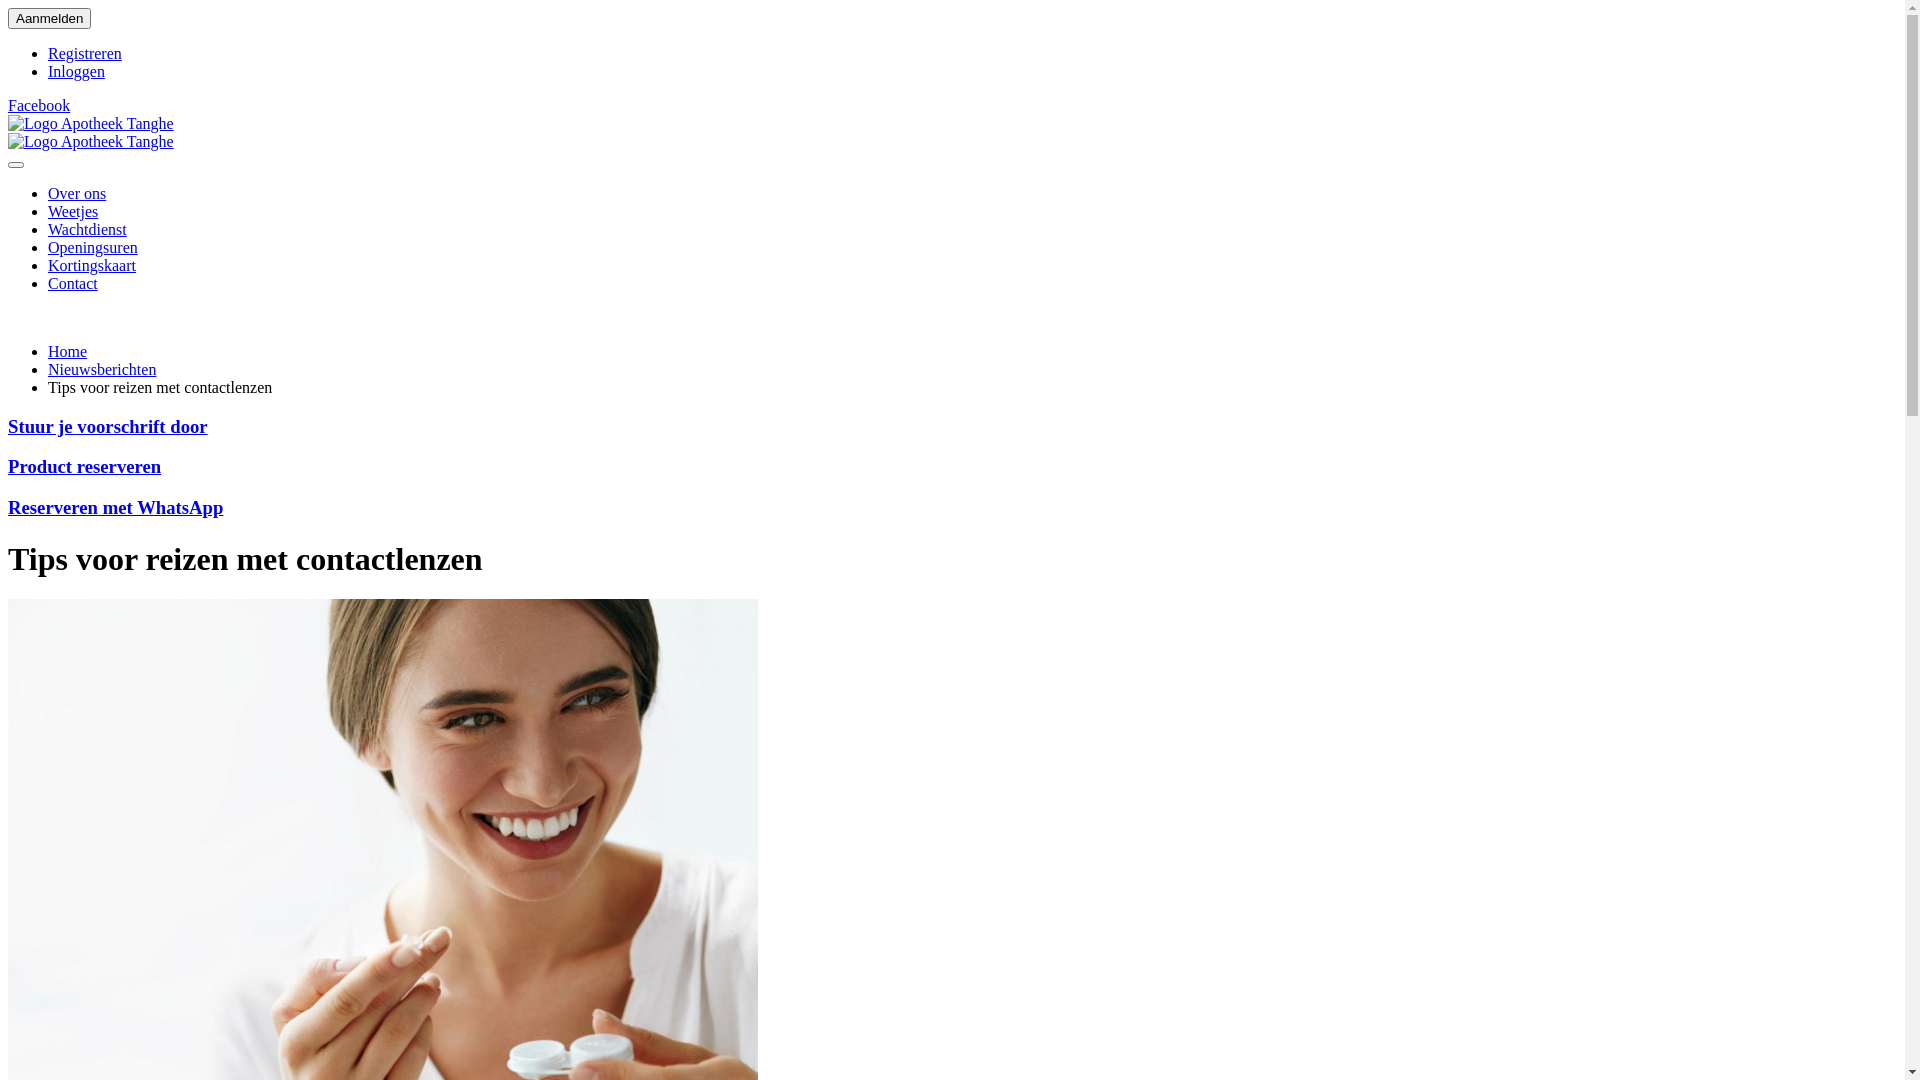  Describe the element at coordinates (73, 284) in the screenshot. I see `Contact` at that location.